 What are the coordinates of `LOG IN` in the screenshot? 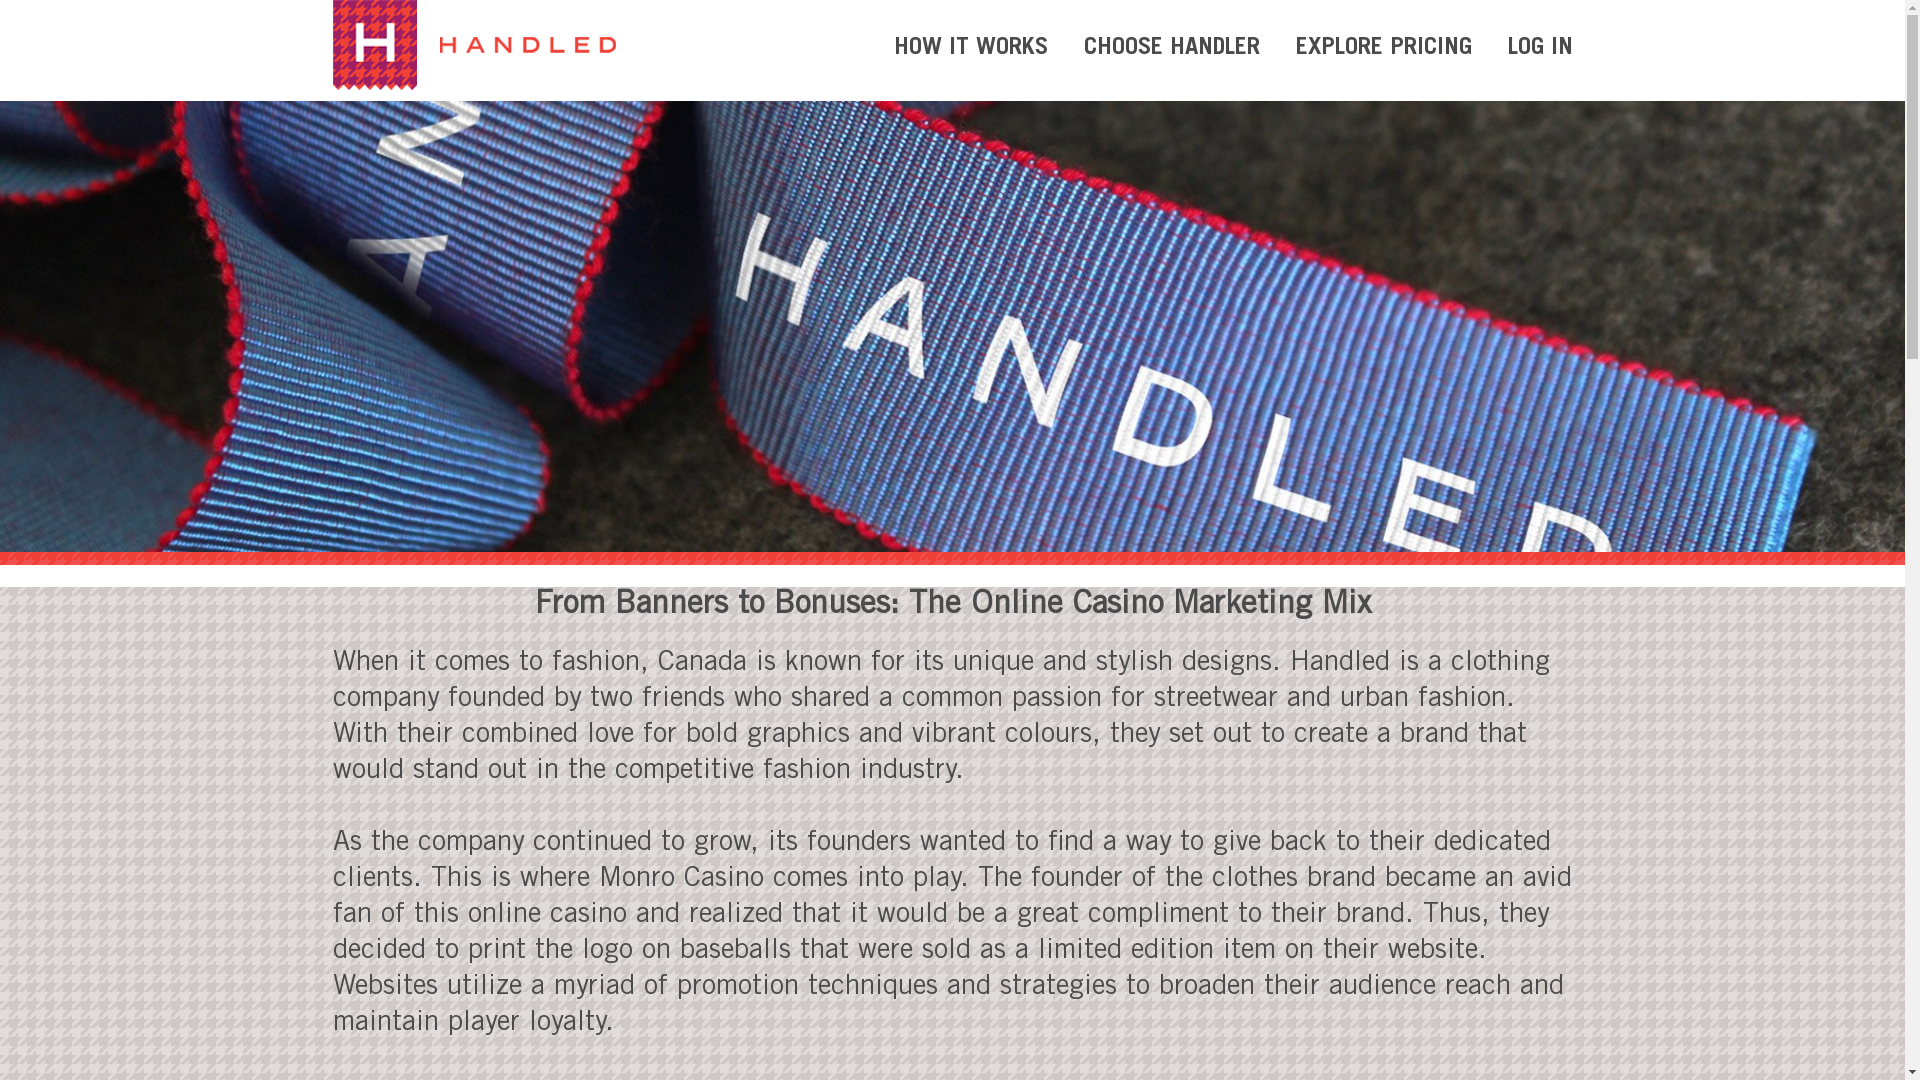 It's located at (1540, 48).